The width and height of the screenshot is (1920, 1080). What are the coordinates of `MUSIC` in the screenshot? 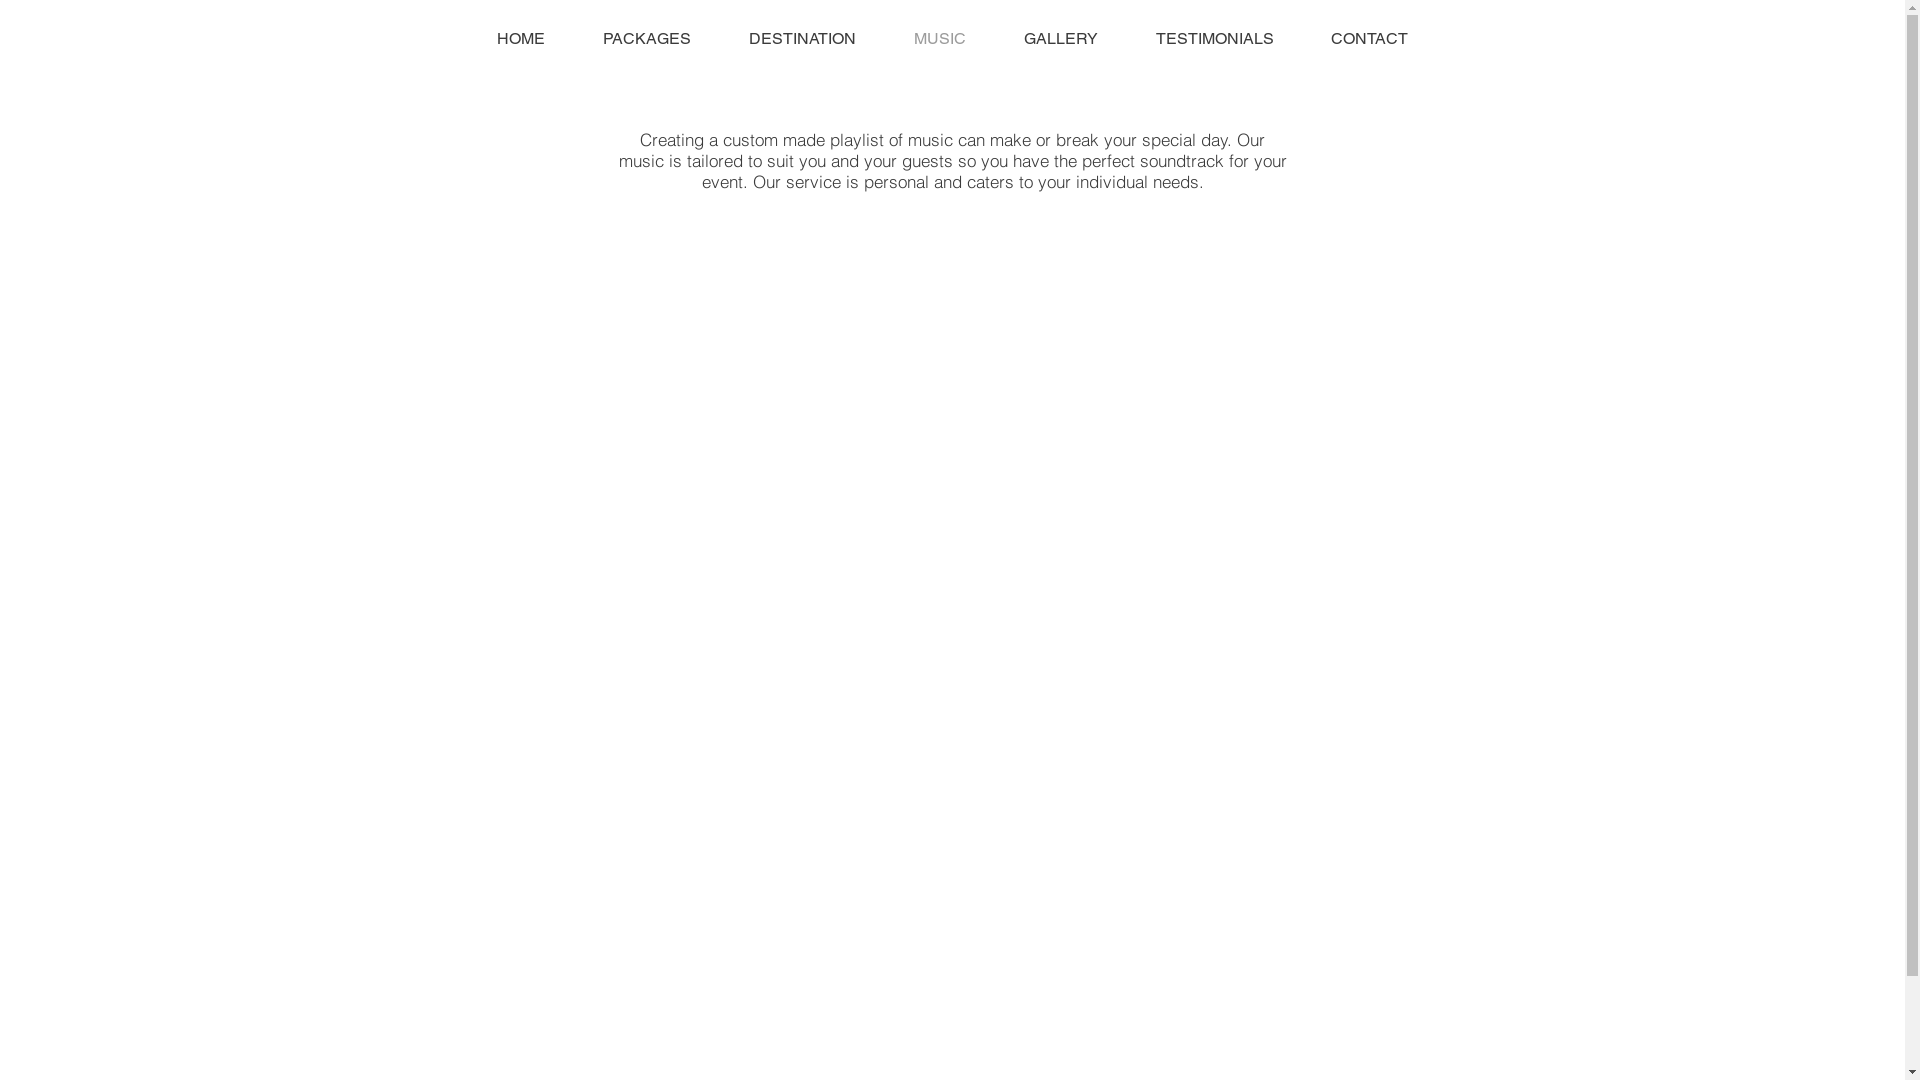 It's located at (939, 39).